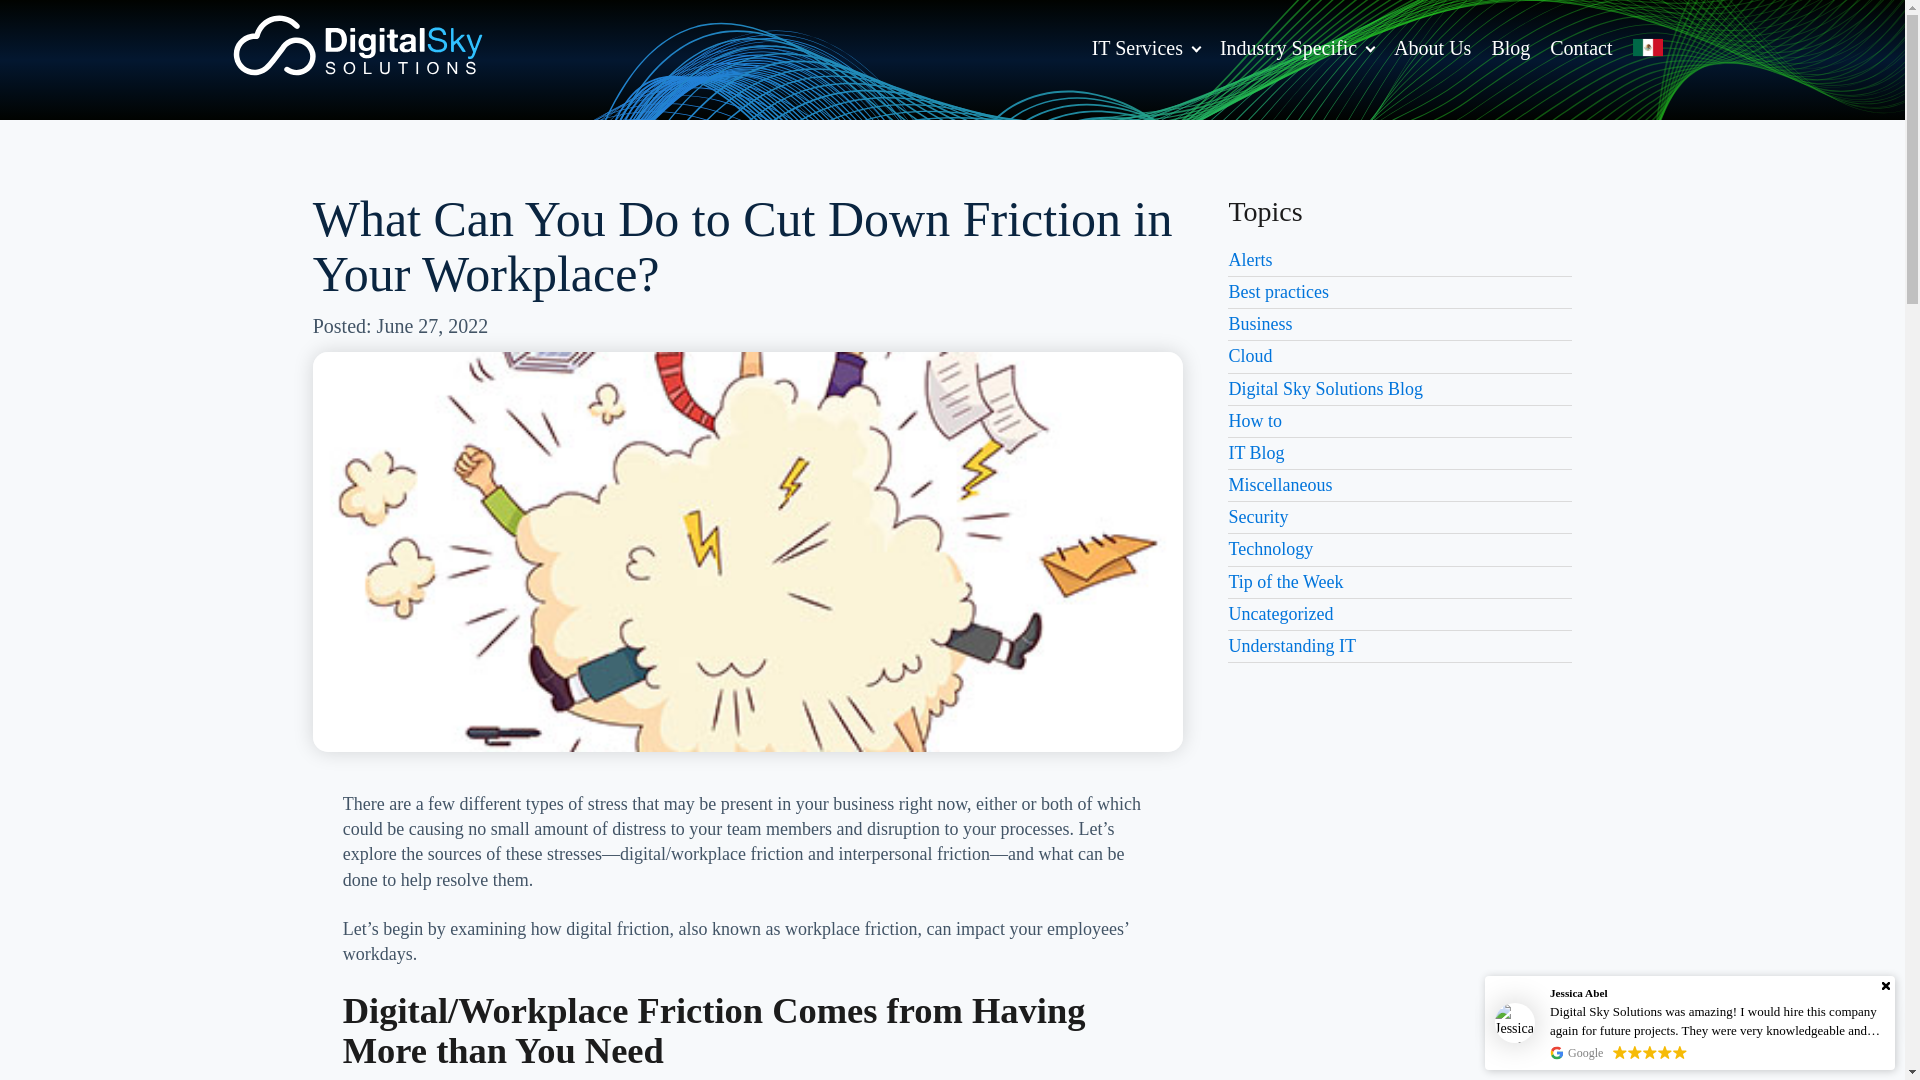  Describe the element at coordinates (1280, 614) in the screenshot. I see `Uncategorized` at that location.